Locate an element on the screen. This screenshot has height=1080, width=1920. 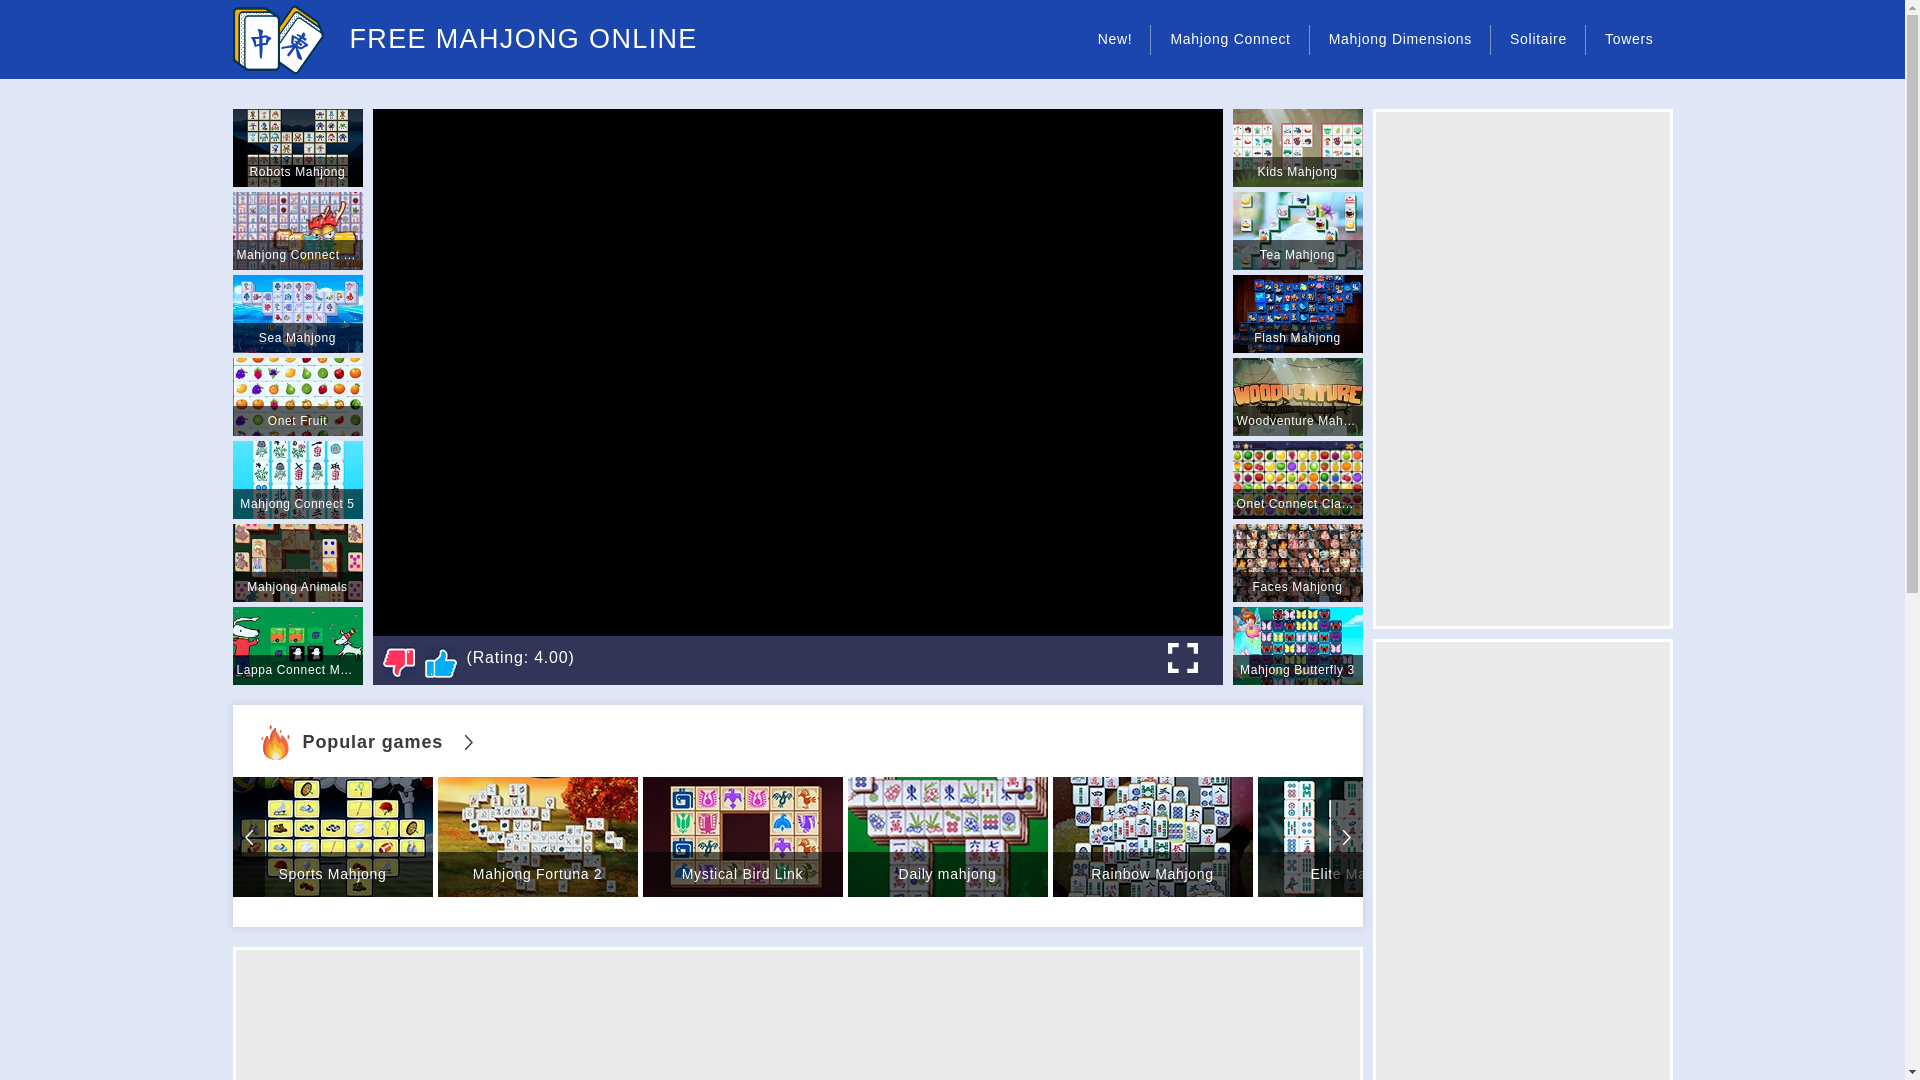
FREE MAHJONG ONLINE is located at coordinates (464, 40).